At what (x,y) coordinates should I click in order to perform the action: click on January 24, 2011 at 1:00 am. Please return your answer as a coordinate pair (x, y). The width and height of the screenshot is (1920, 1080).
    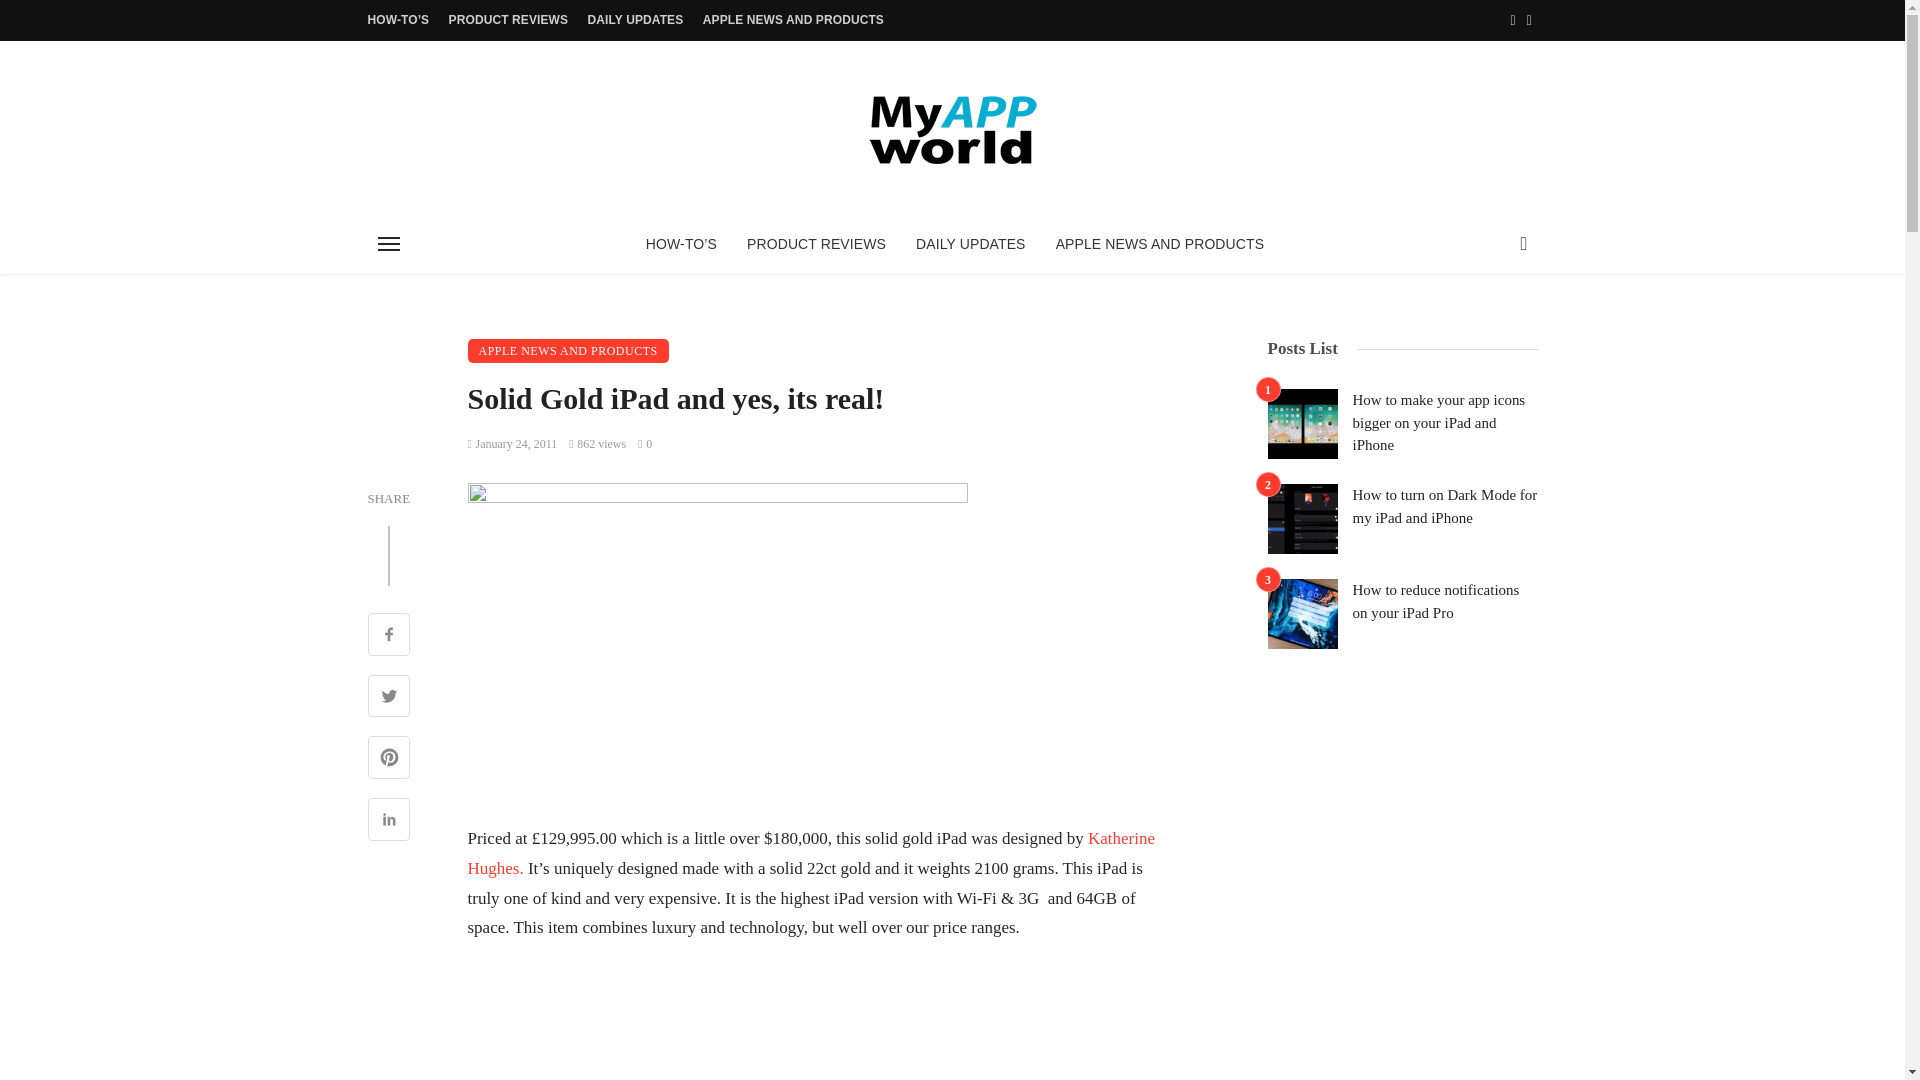
    Looking at the image, I should click on (513, 444).